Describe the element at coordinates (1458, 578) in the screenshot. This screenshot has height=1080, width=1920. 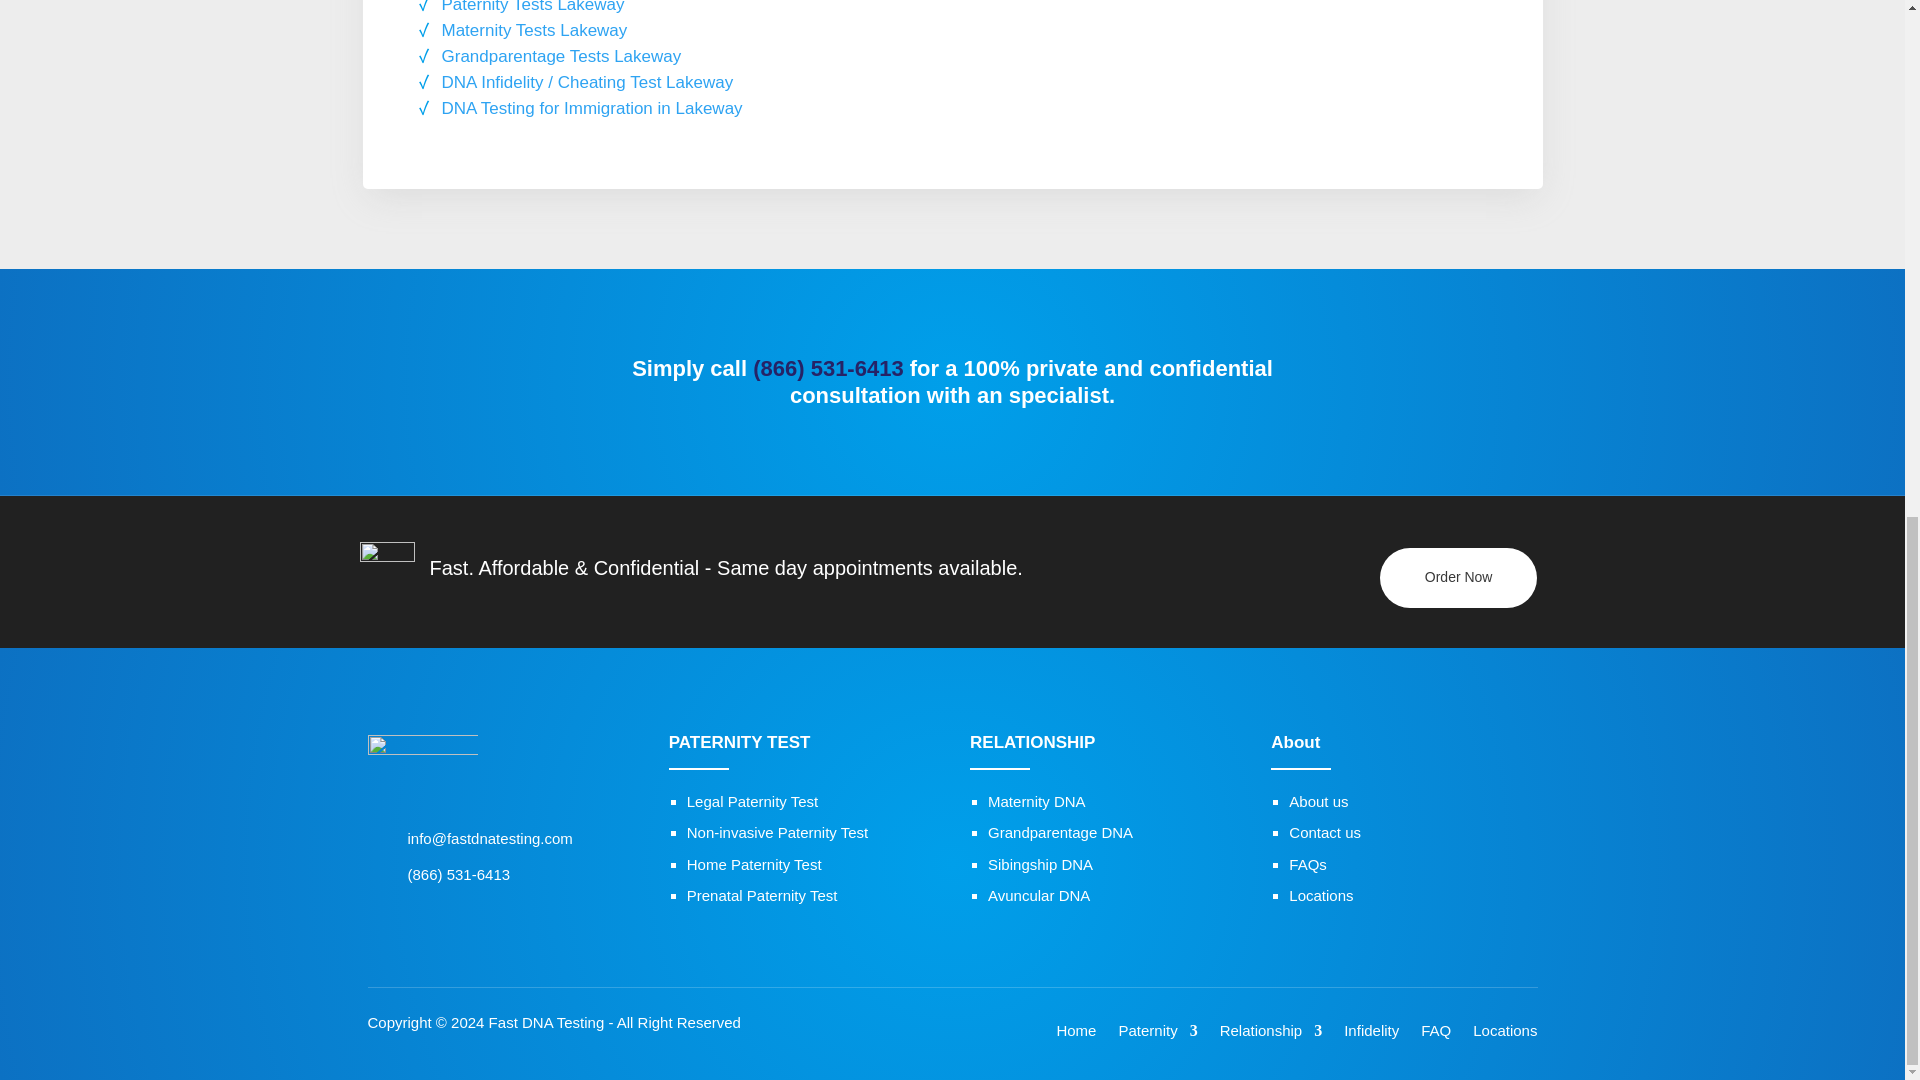
I see `Order Now` at that location.